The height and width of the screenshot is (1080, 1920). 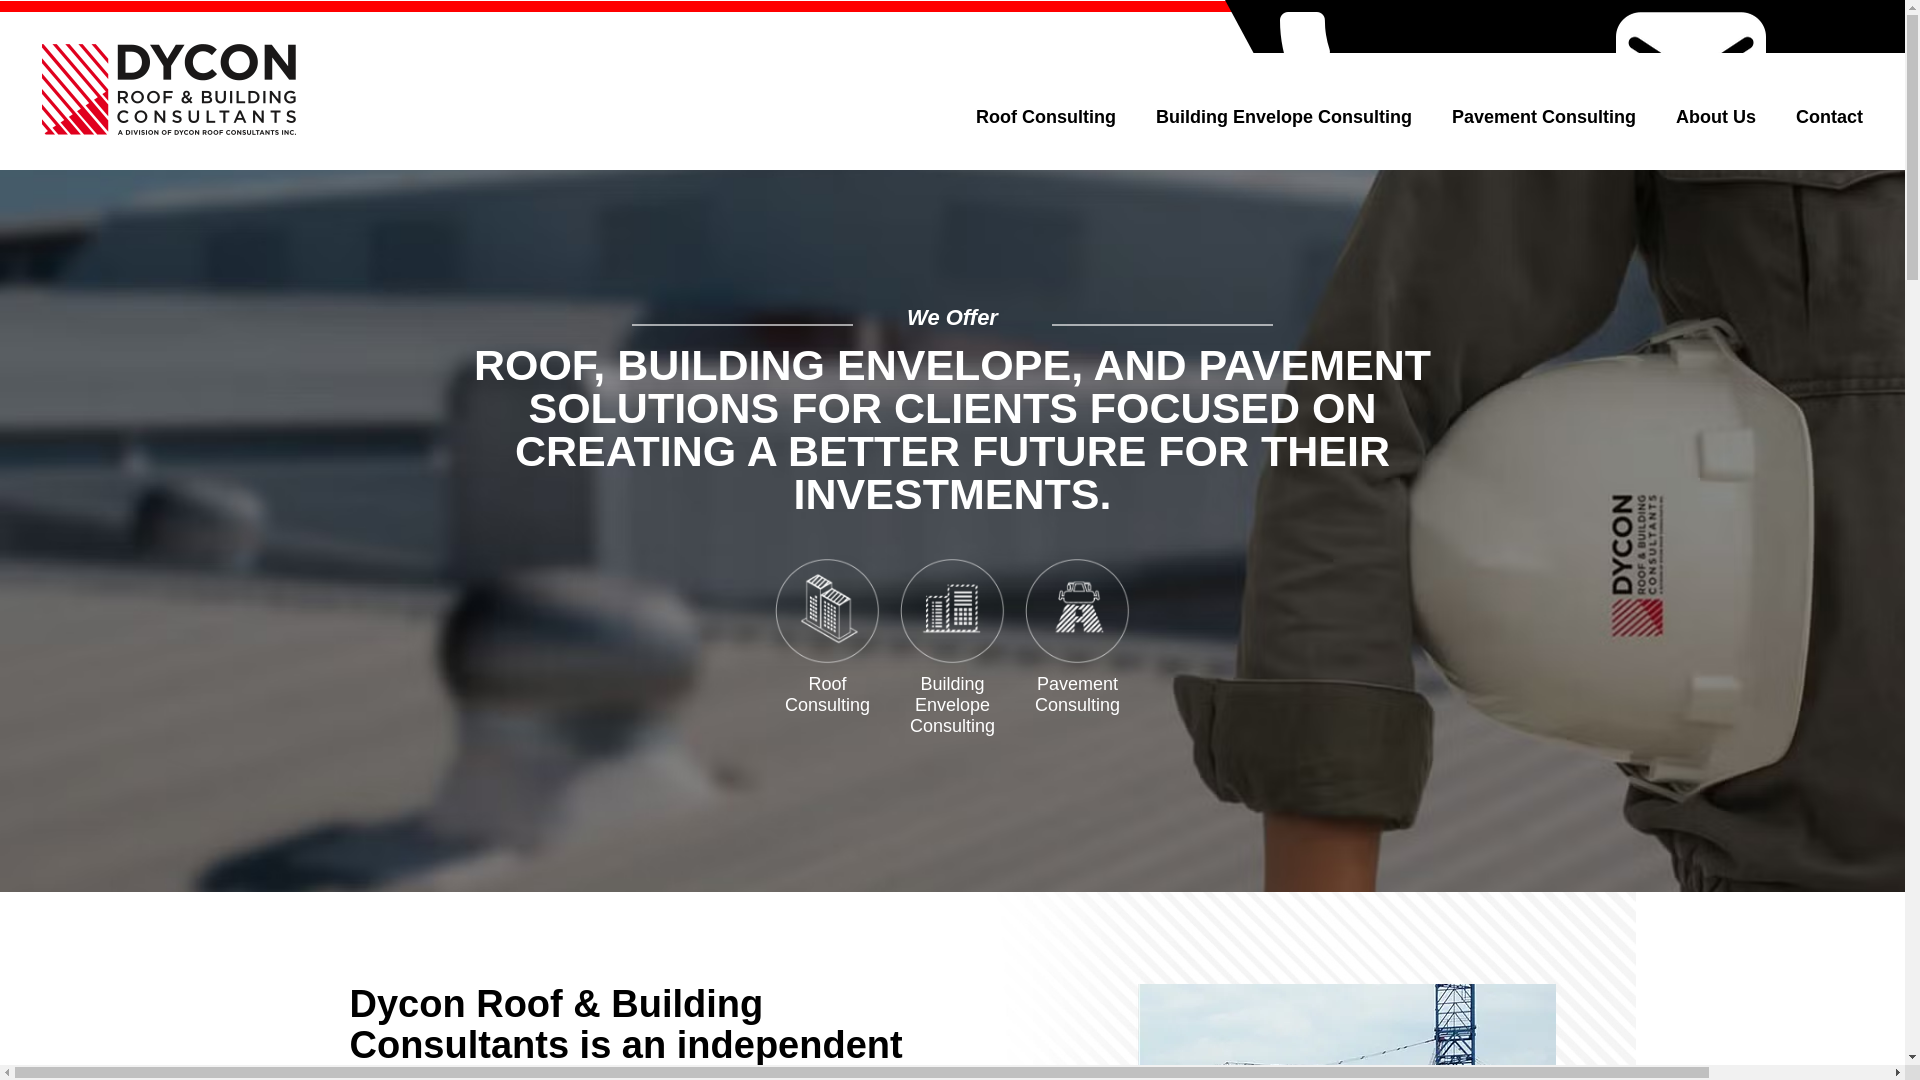 What do you see at coordinates (1548, 131) in the screenshot?
I see `Pavement Consulting` at bounding box center [1548, 131].